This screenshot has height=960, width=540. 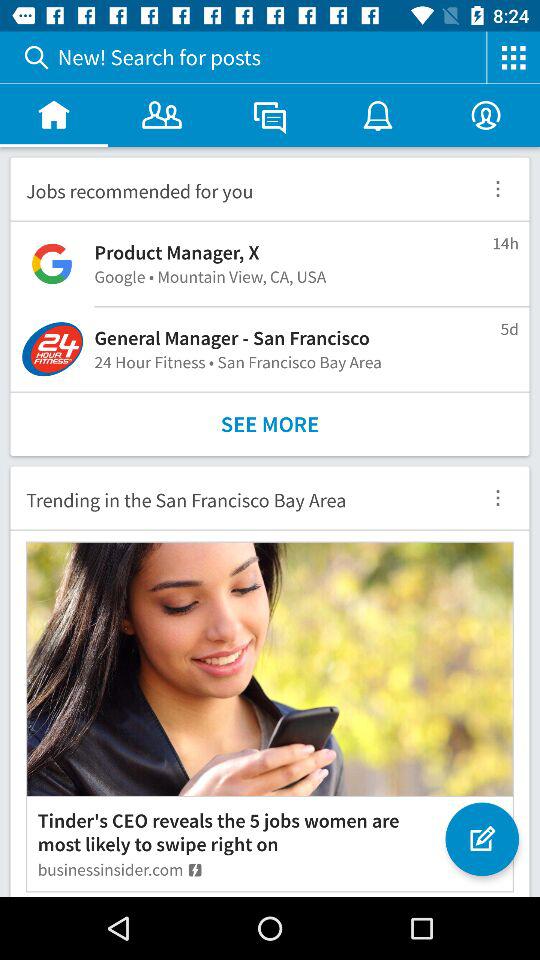 I want to click on flip until the businessinsider.com x icon, so click(x=120, y=869).